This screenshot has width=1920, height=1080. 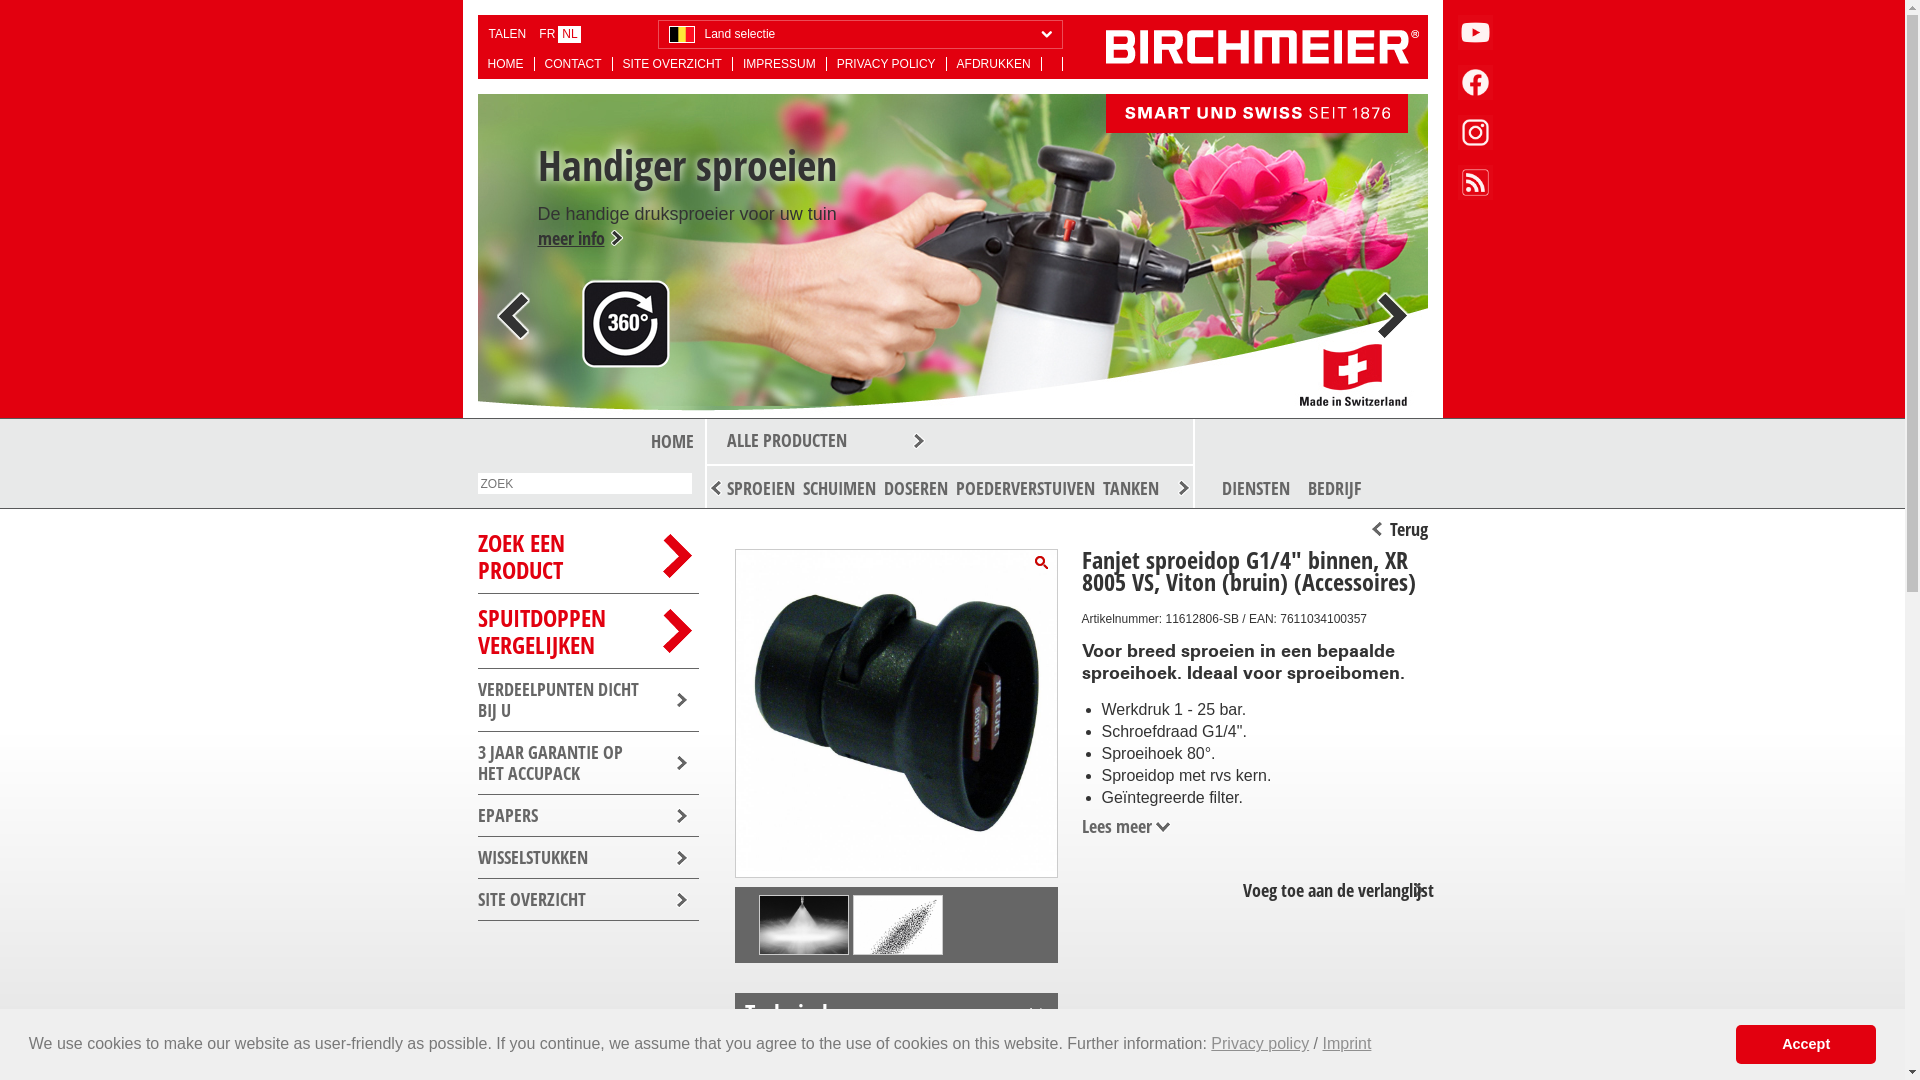 What do you see at coordinates (1346, 1044) in the screenshot?
I see `Imprint` at bounding box center [1346, 1044].